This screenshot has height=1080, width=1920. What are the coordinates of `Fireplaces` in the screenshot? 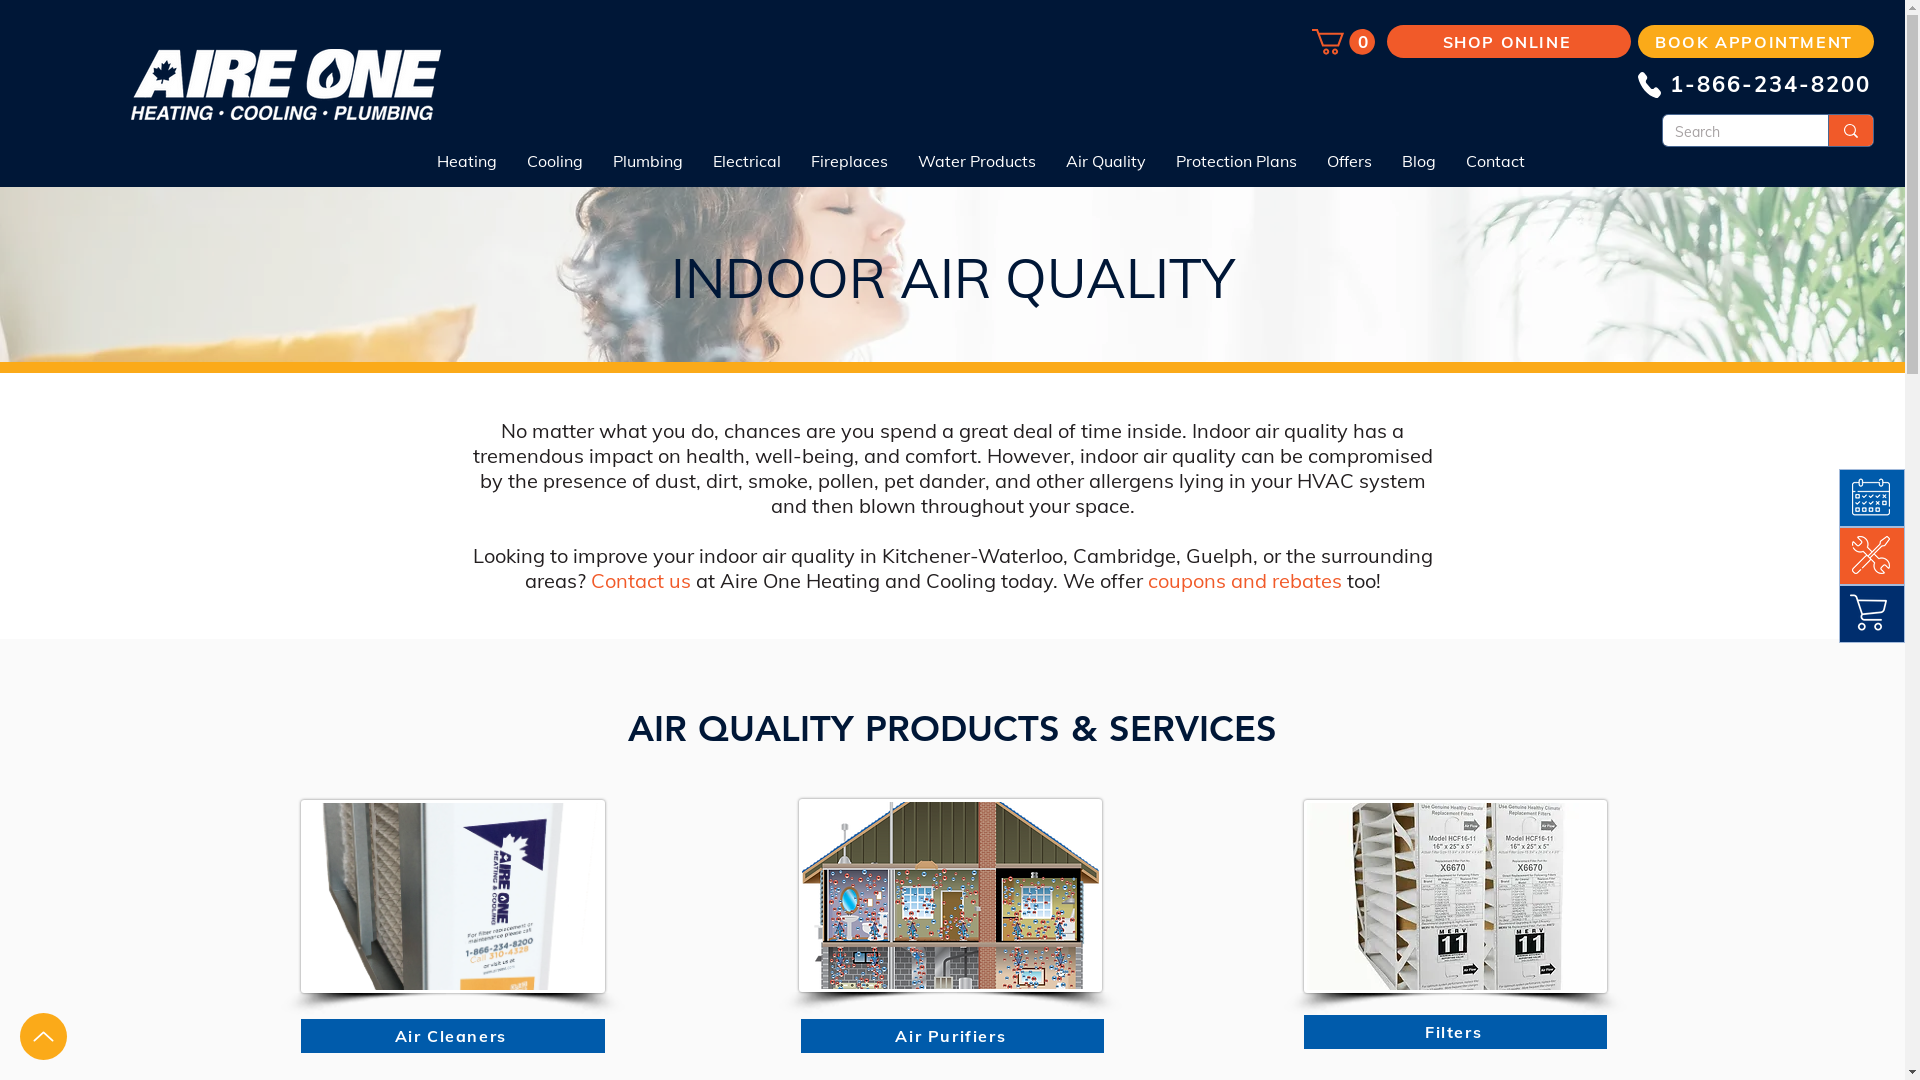 It's located at (850, 161).